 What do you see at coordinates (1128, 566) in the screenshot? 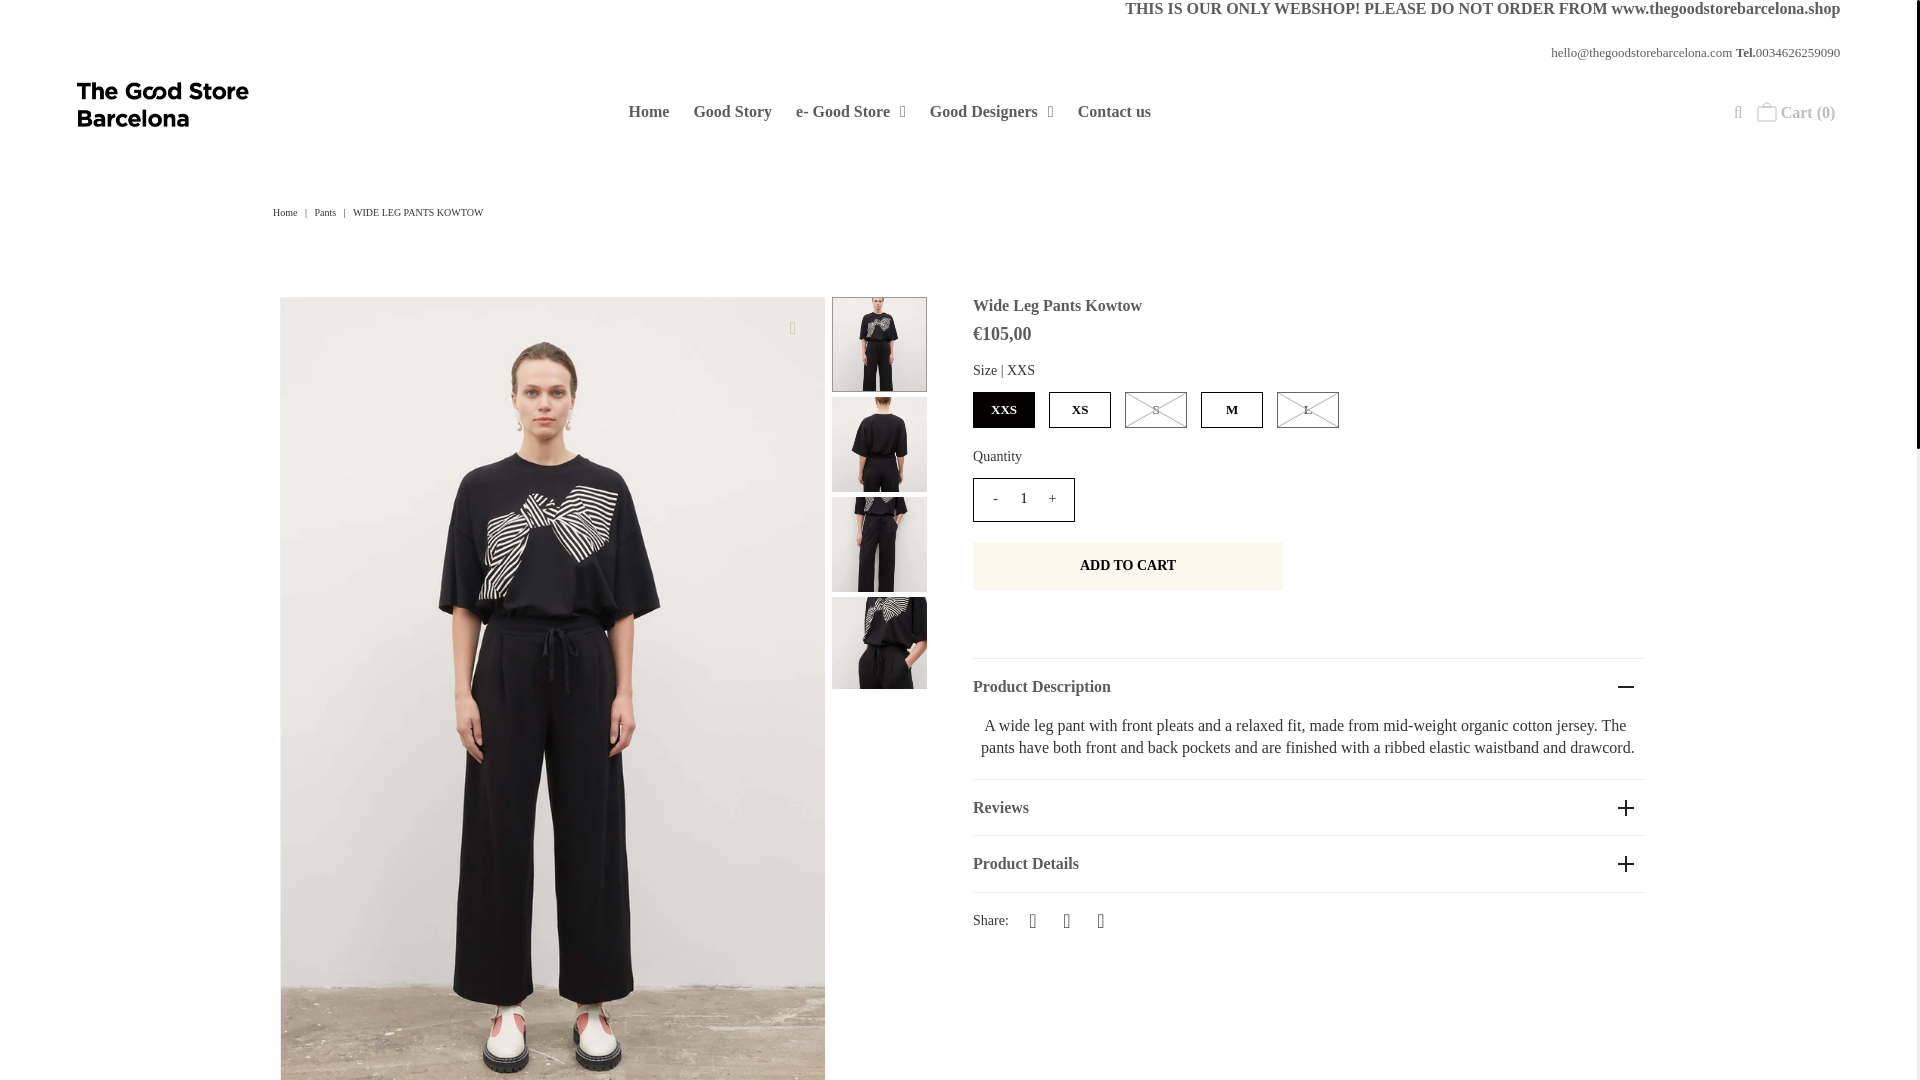
I see `Add to Cart` at bounding box center [1128, 566].